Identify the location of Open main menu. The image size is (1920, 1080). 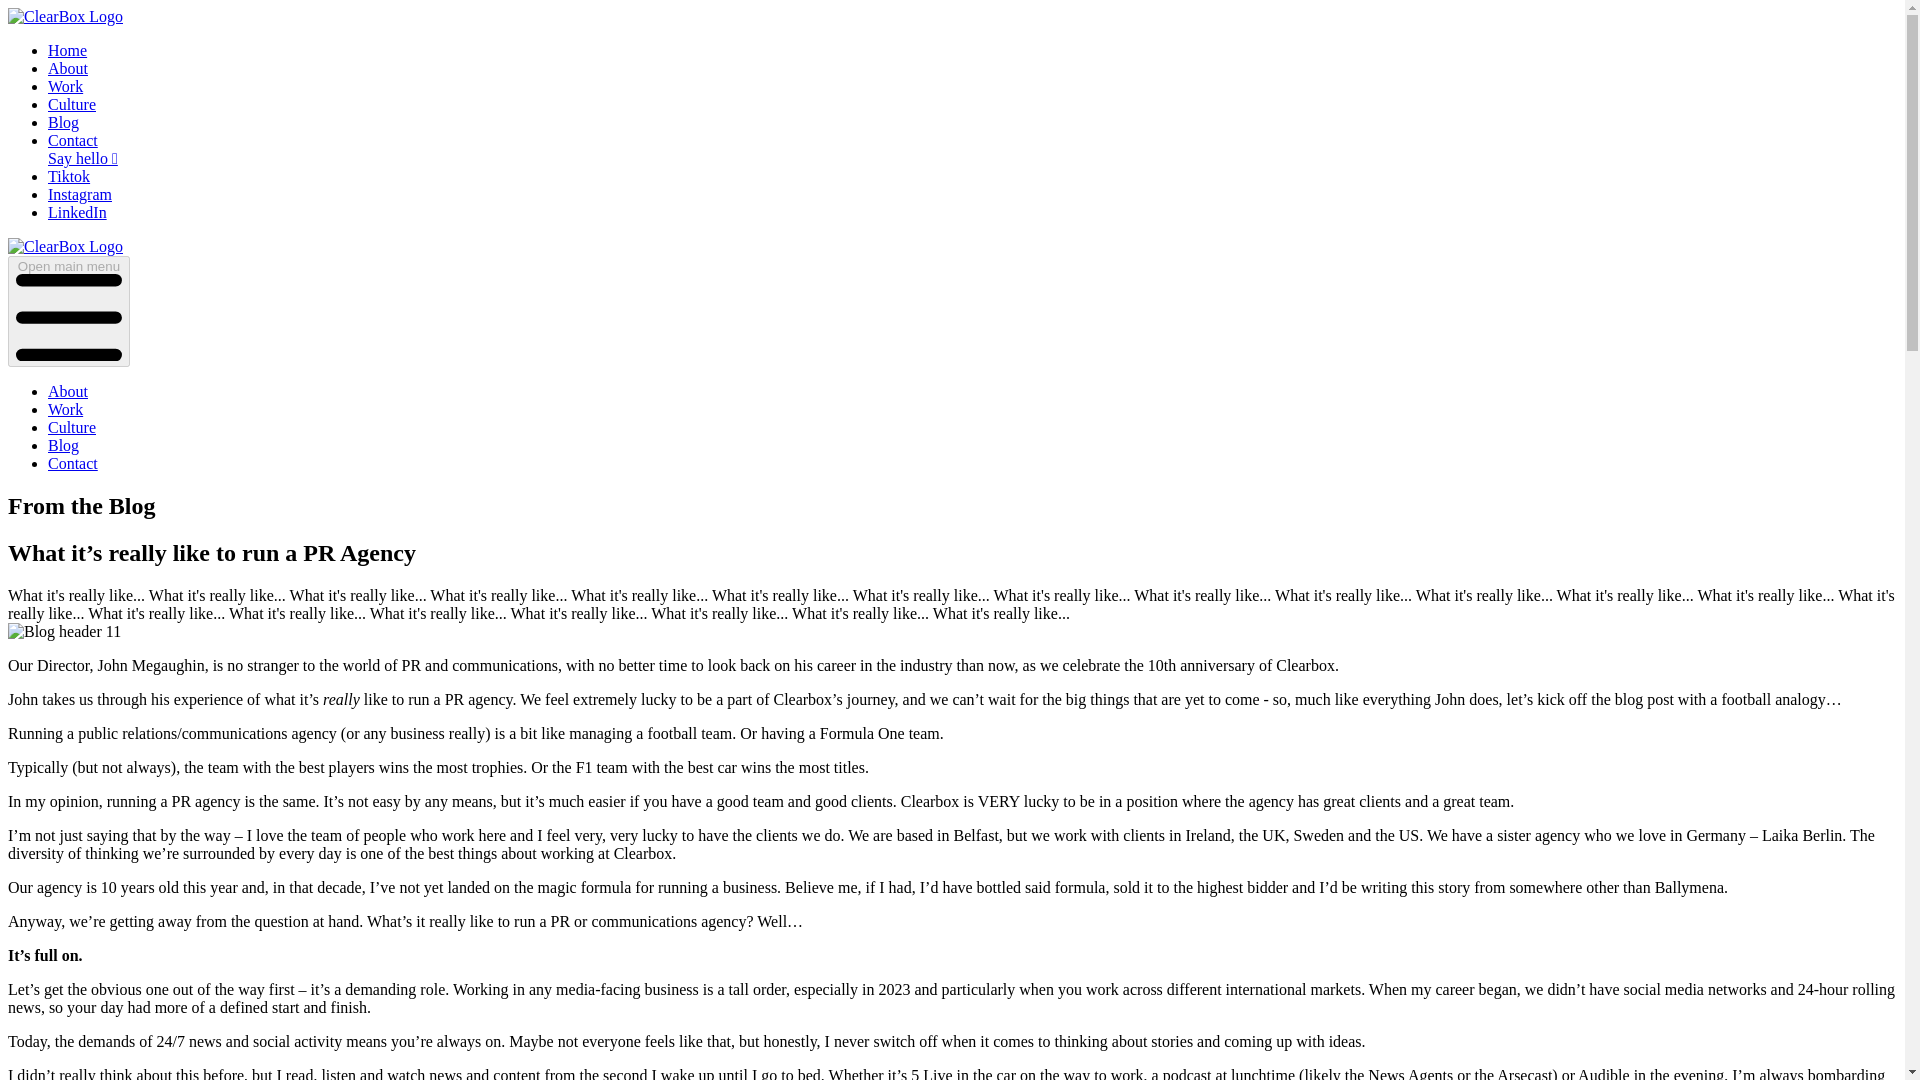
(68, 311).